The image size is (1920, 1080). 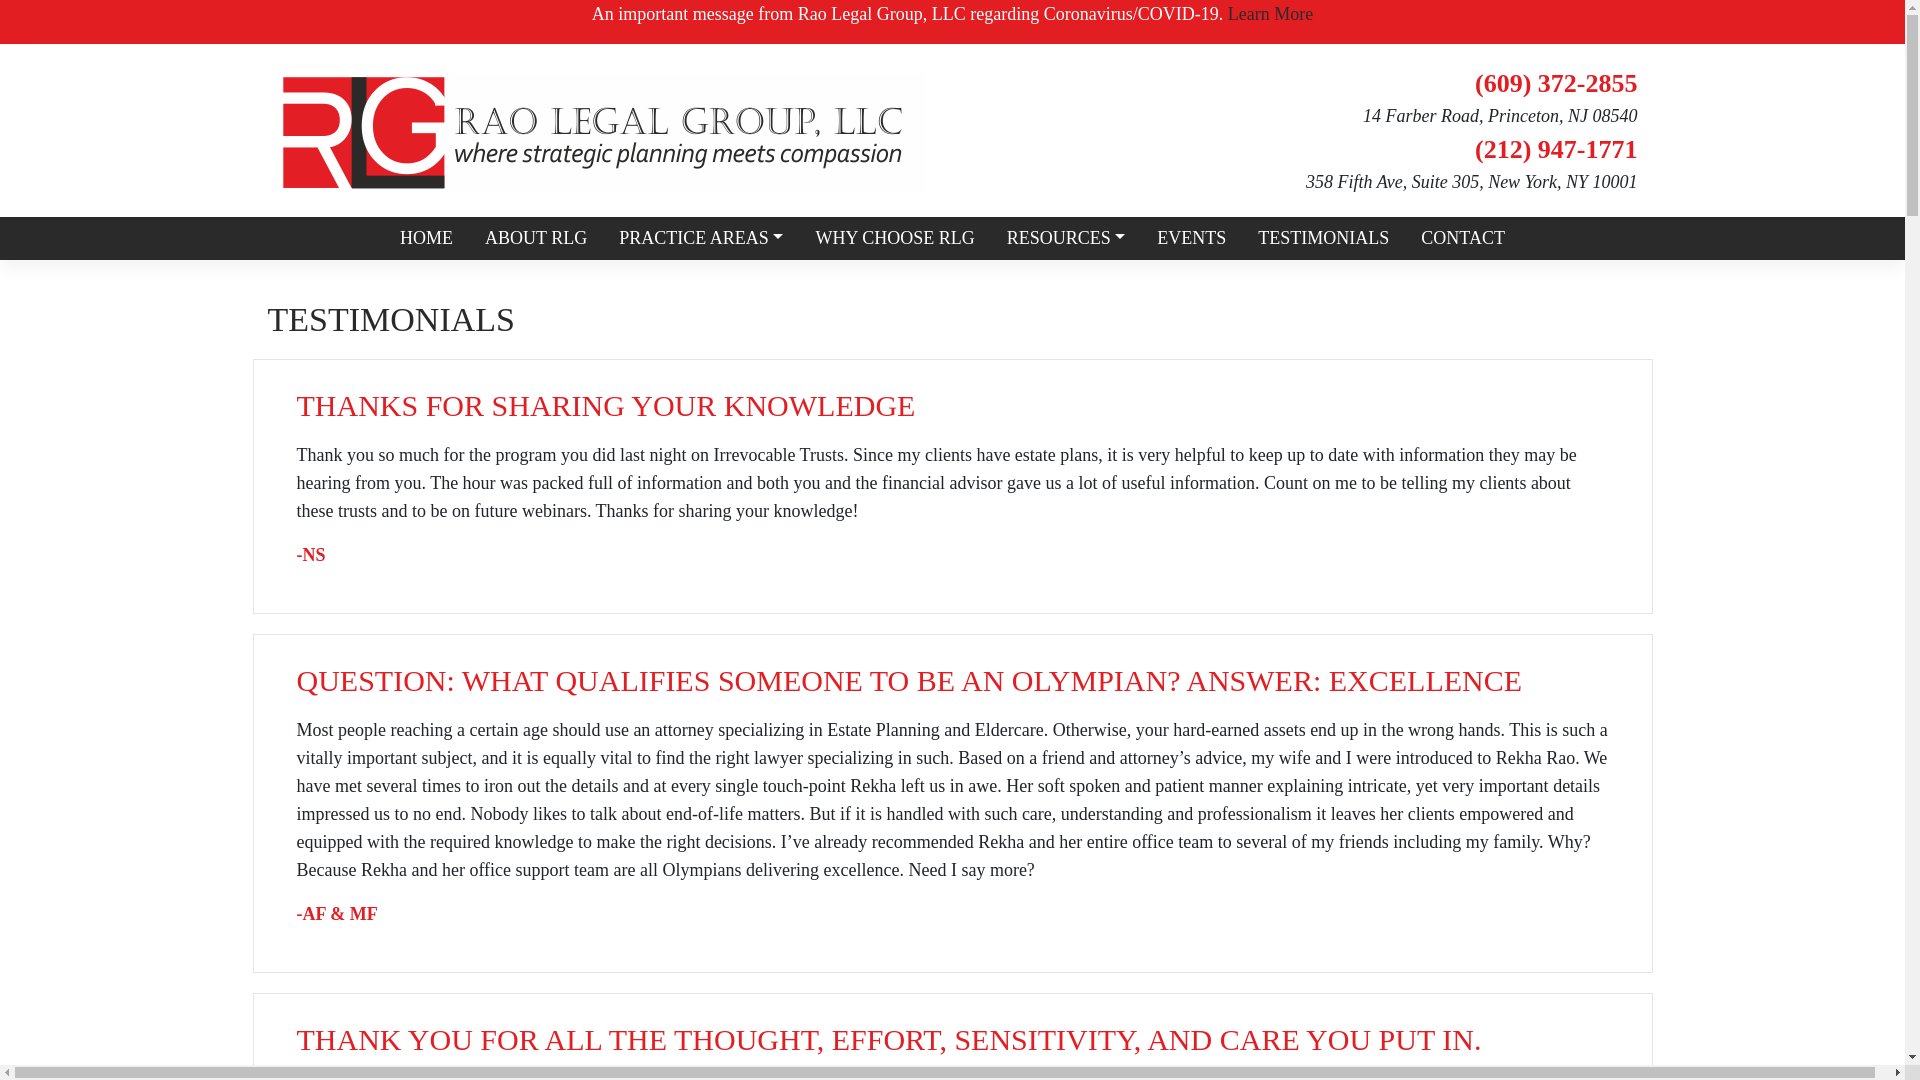 What do you see at coordinates (1268, 14) in the screenshot?
I see ` Learn More` at bounding box center [1268, 14].